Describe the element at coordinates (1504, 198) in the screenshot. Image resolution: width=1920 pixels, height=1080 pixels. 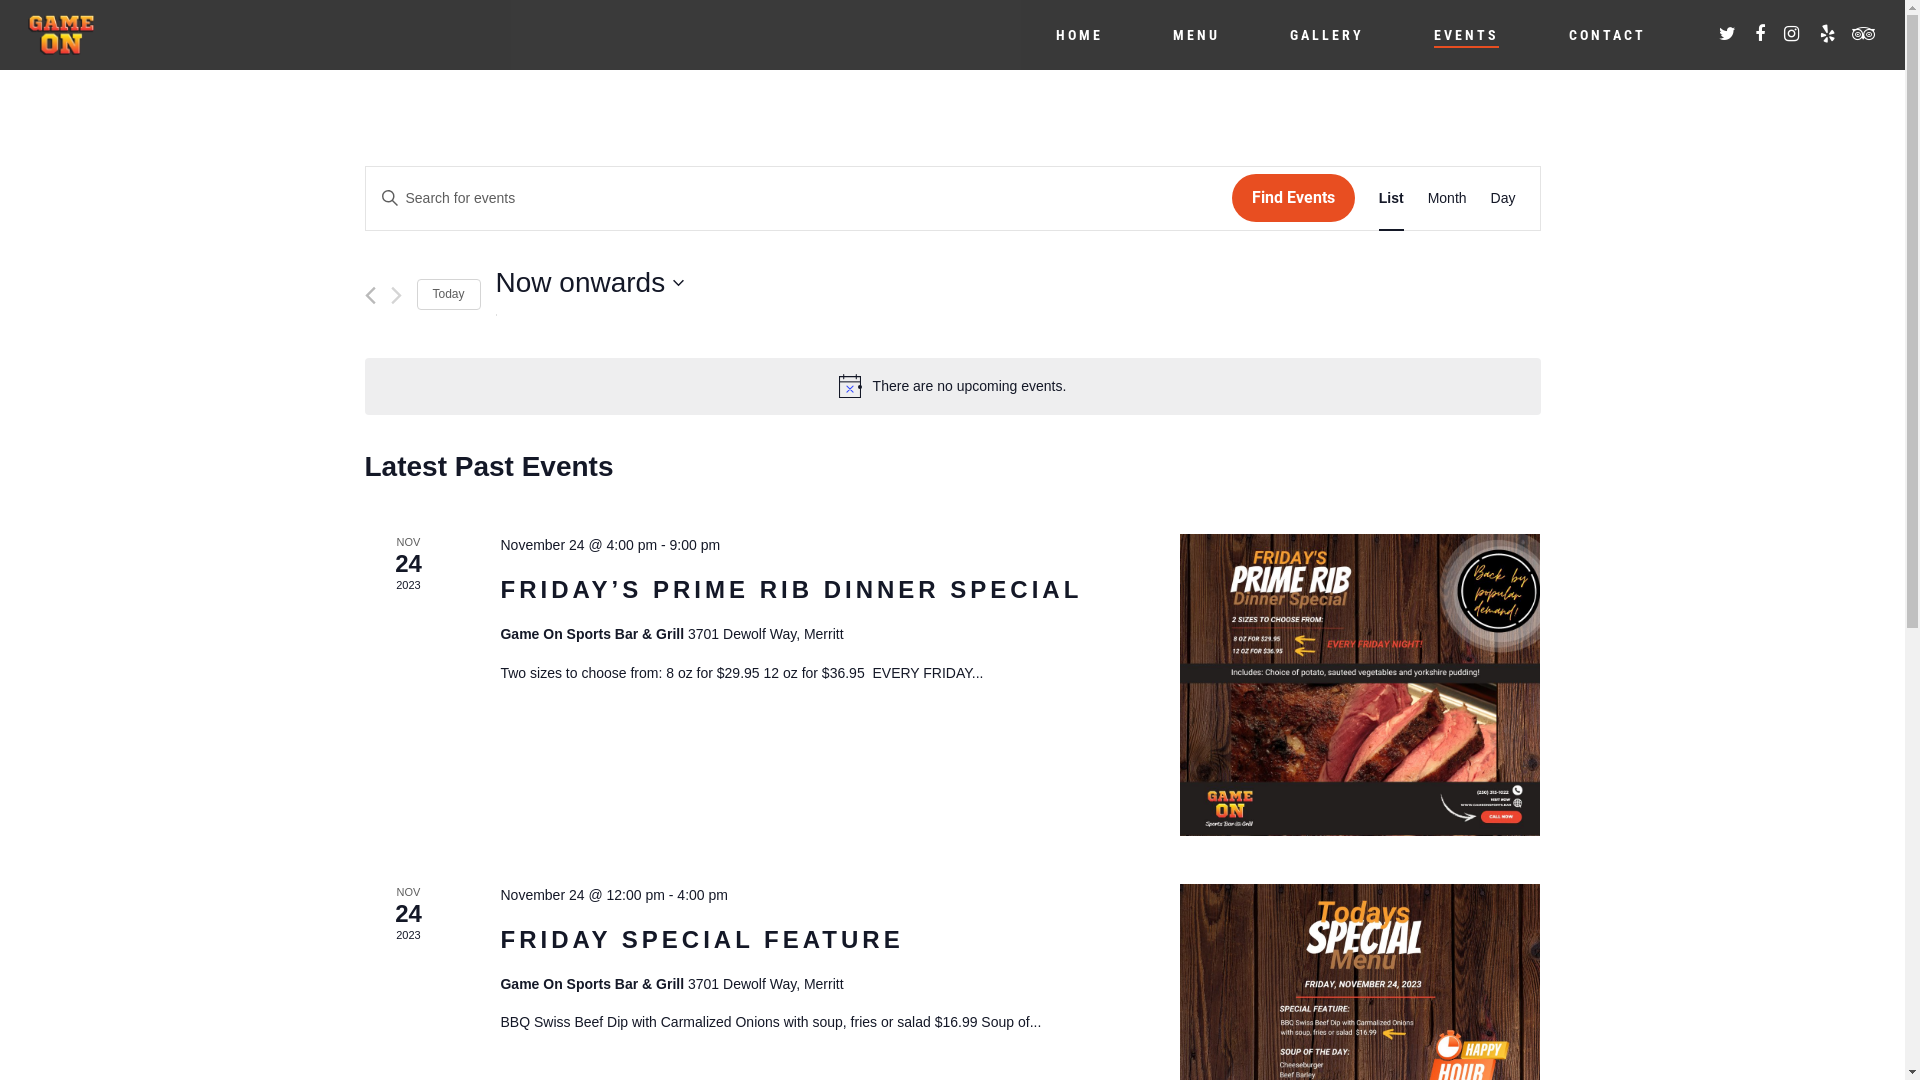
I see `Day` at that location.